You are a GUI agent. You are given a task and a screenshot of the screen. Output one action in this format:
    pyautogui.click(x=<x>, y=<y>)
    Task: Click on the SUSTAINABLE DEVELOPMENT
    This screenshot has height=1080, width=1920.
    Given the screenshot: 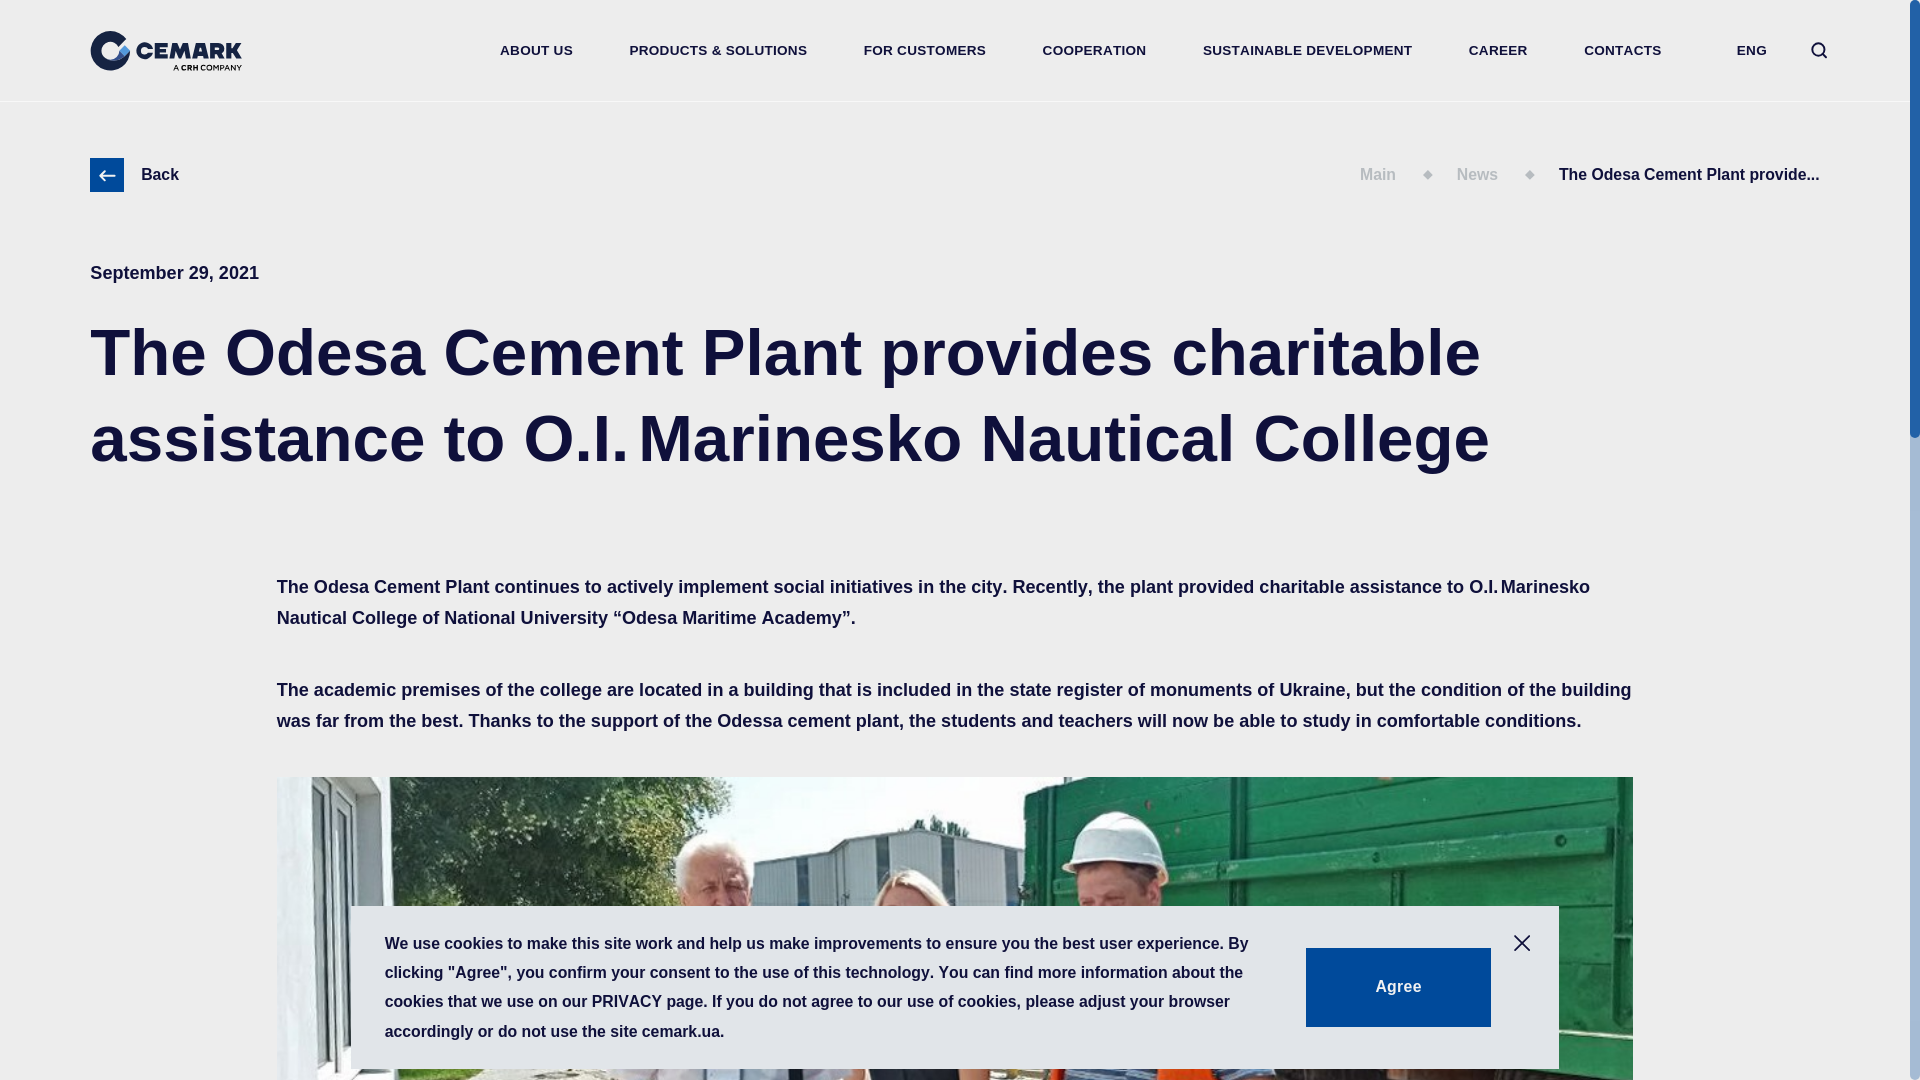 What is the action you would take?
    pyautogui.click(x=1308, y=50)
    